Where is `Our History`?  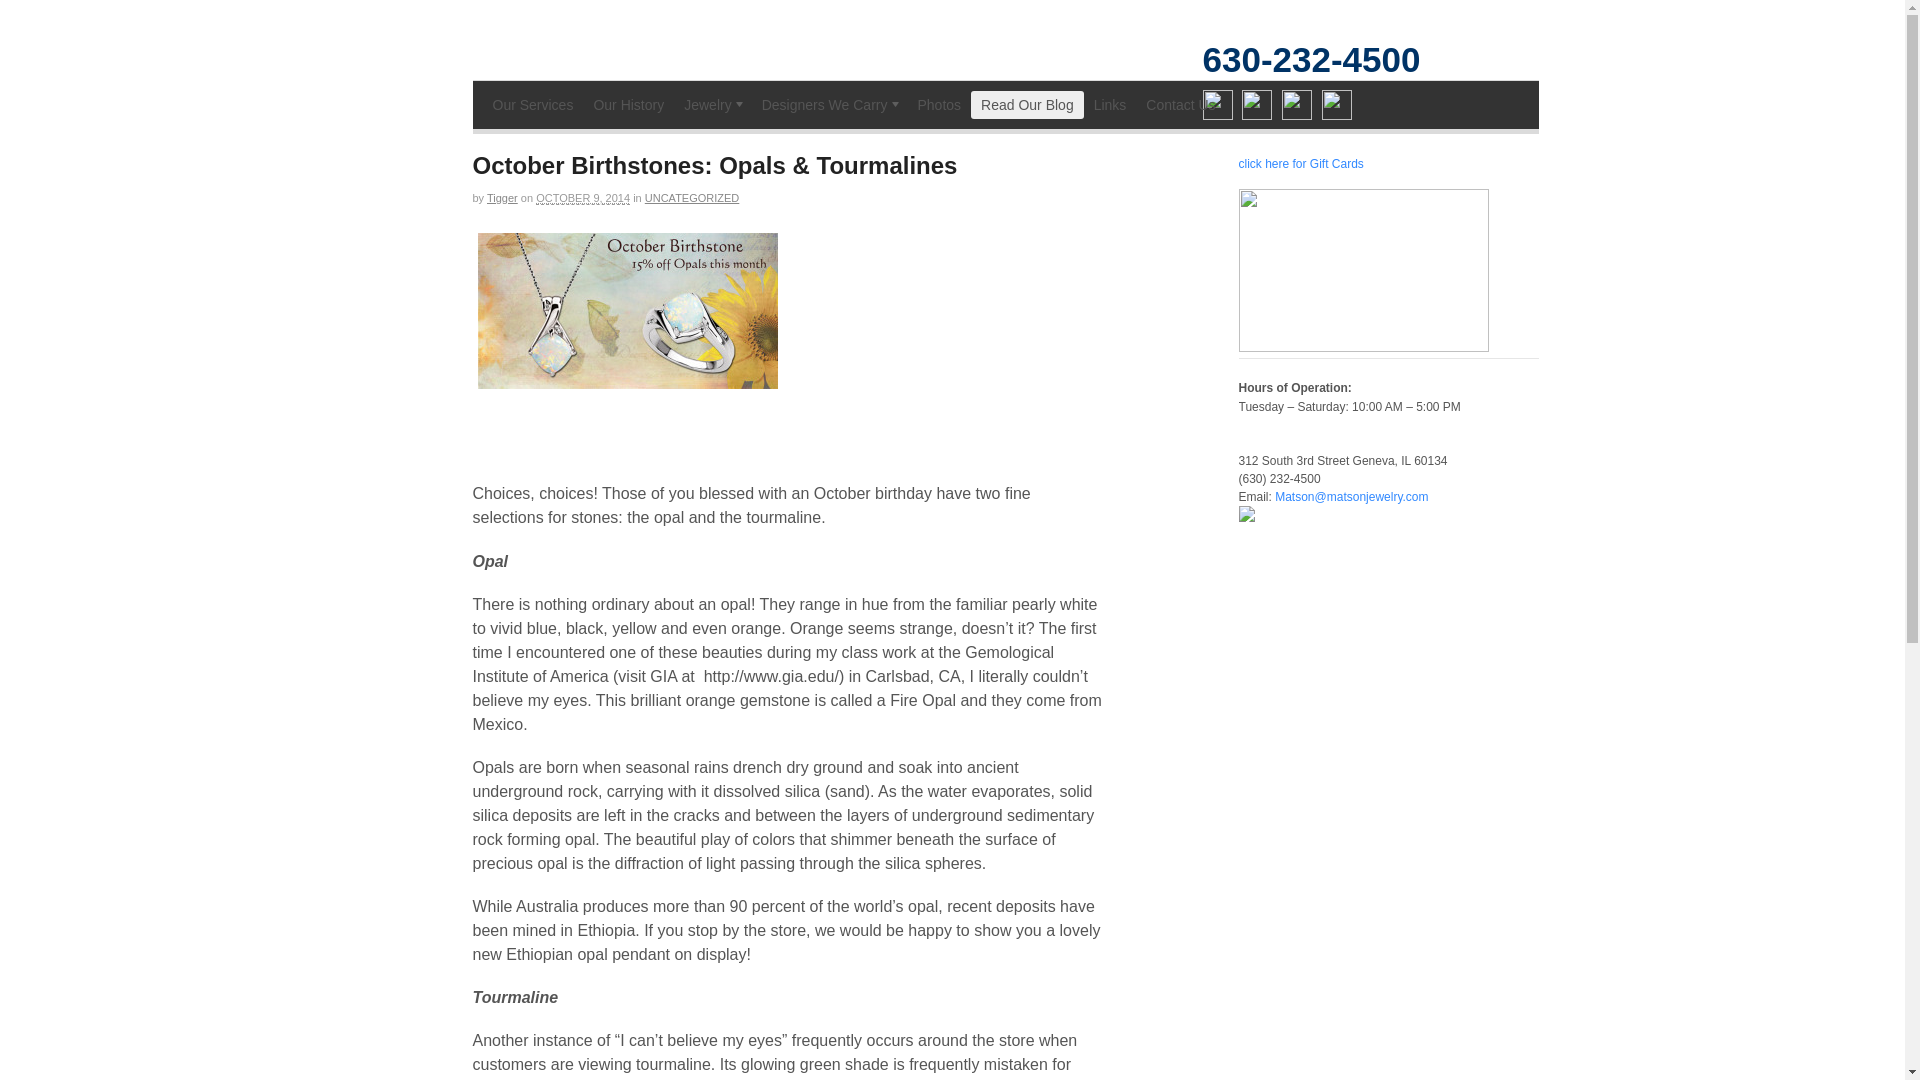
Our History is located at coordinates (628, 104).